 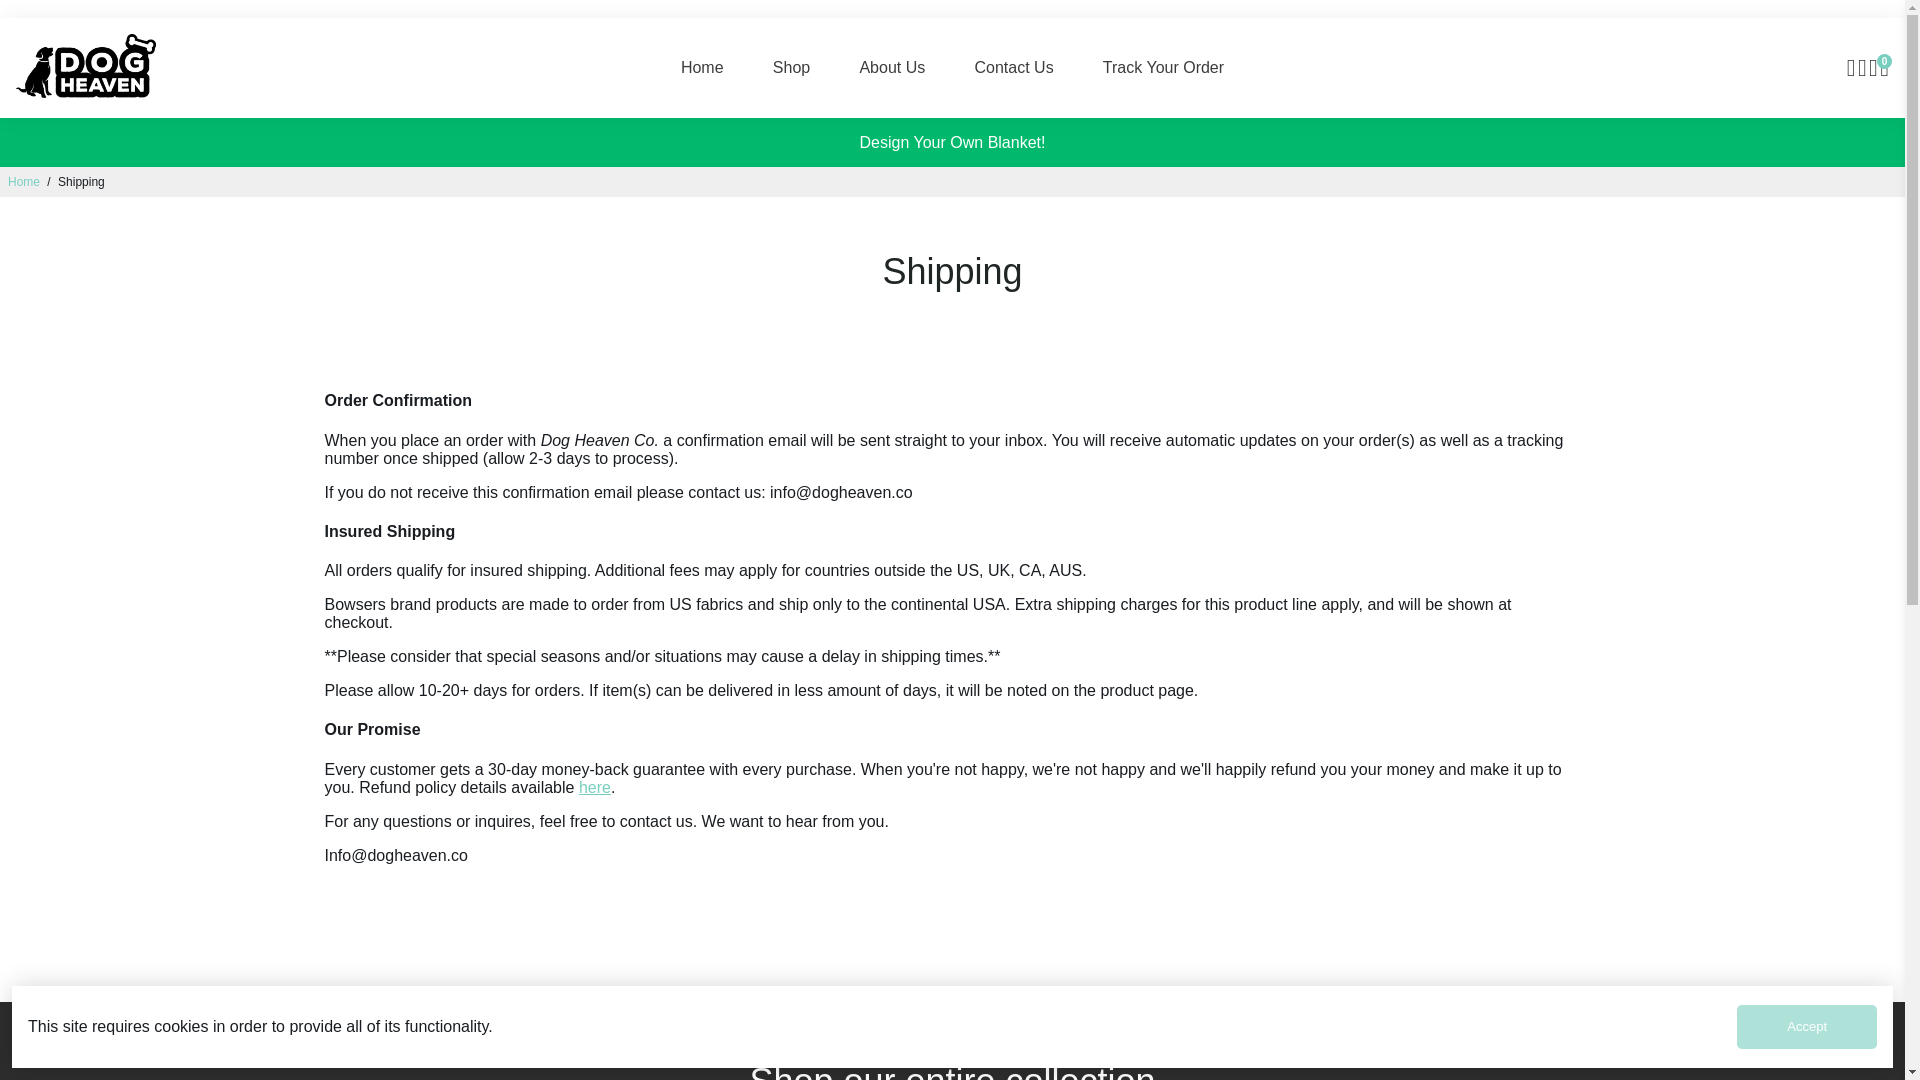 I want to click on Contact Us, so click(x=1014, y=68).